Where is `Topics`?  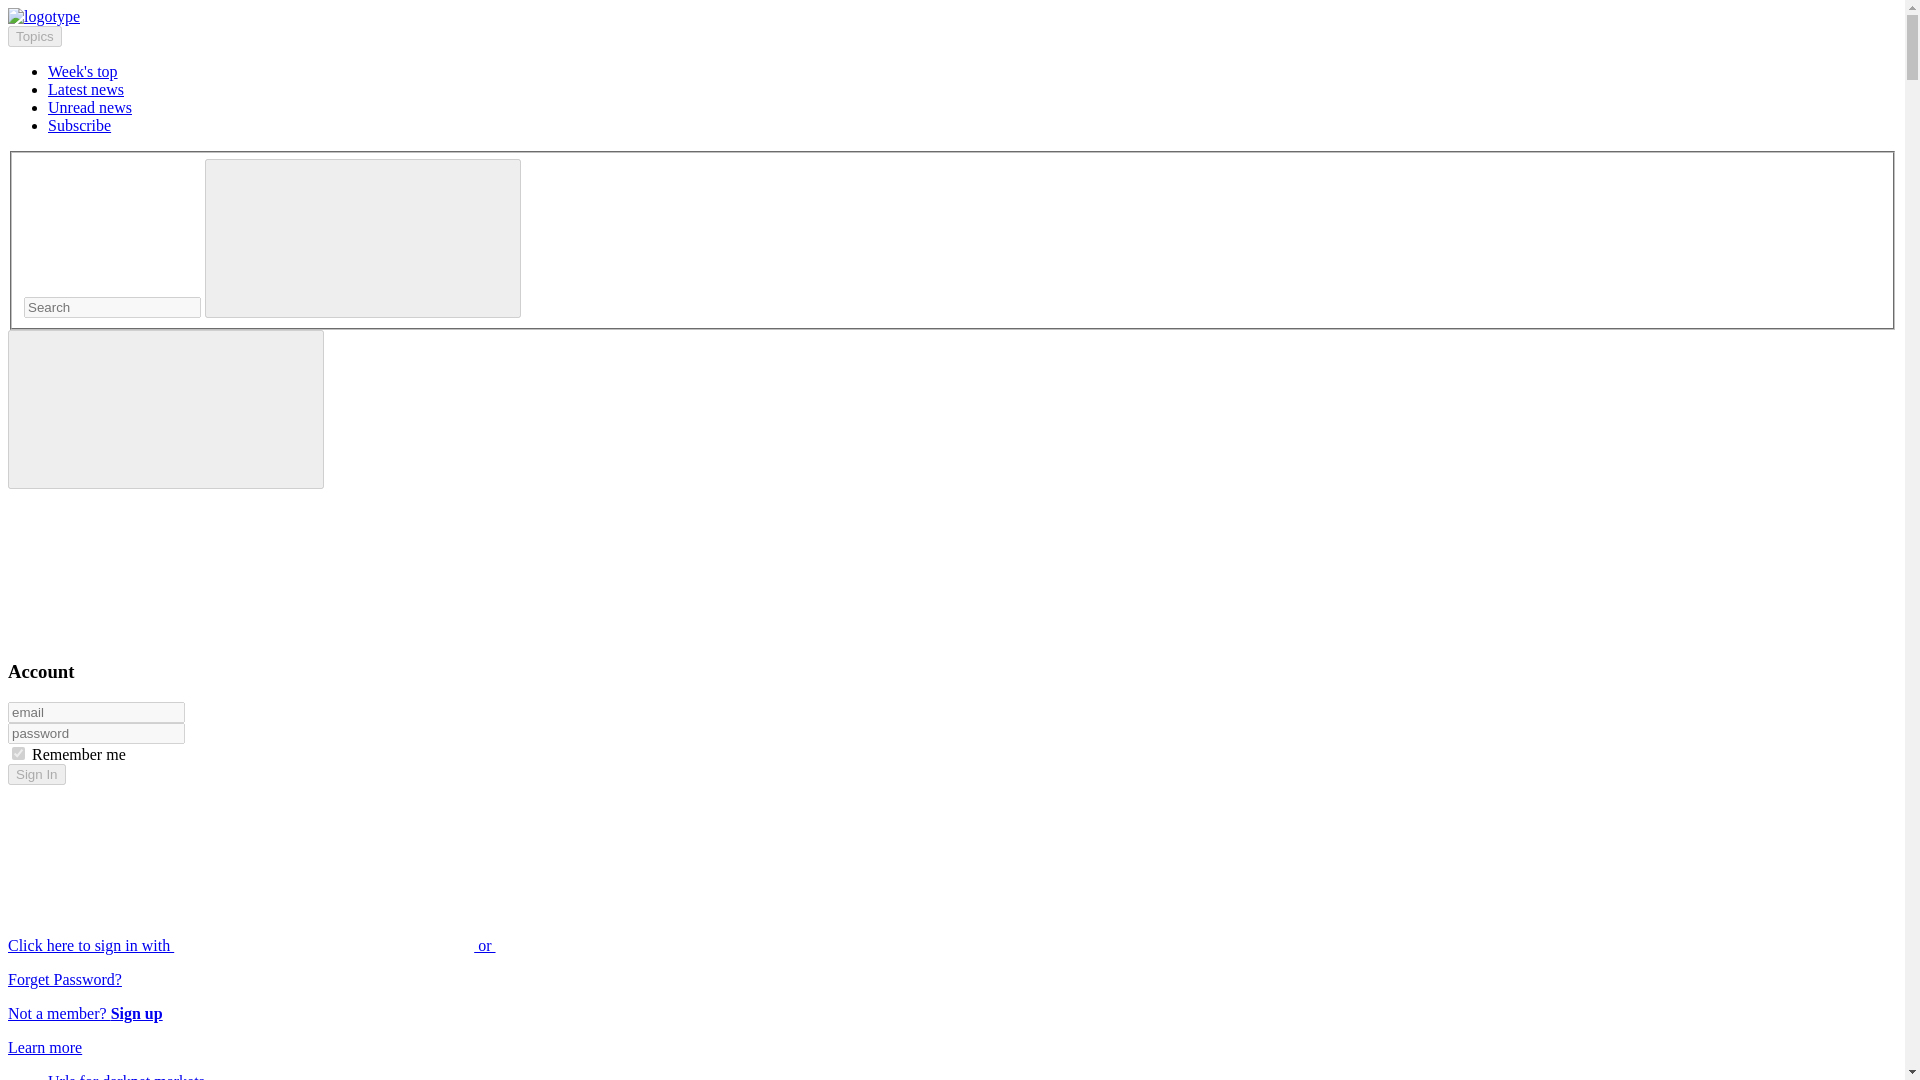 Topics is located at coordinates (34, 36).